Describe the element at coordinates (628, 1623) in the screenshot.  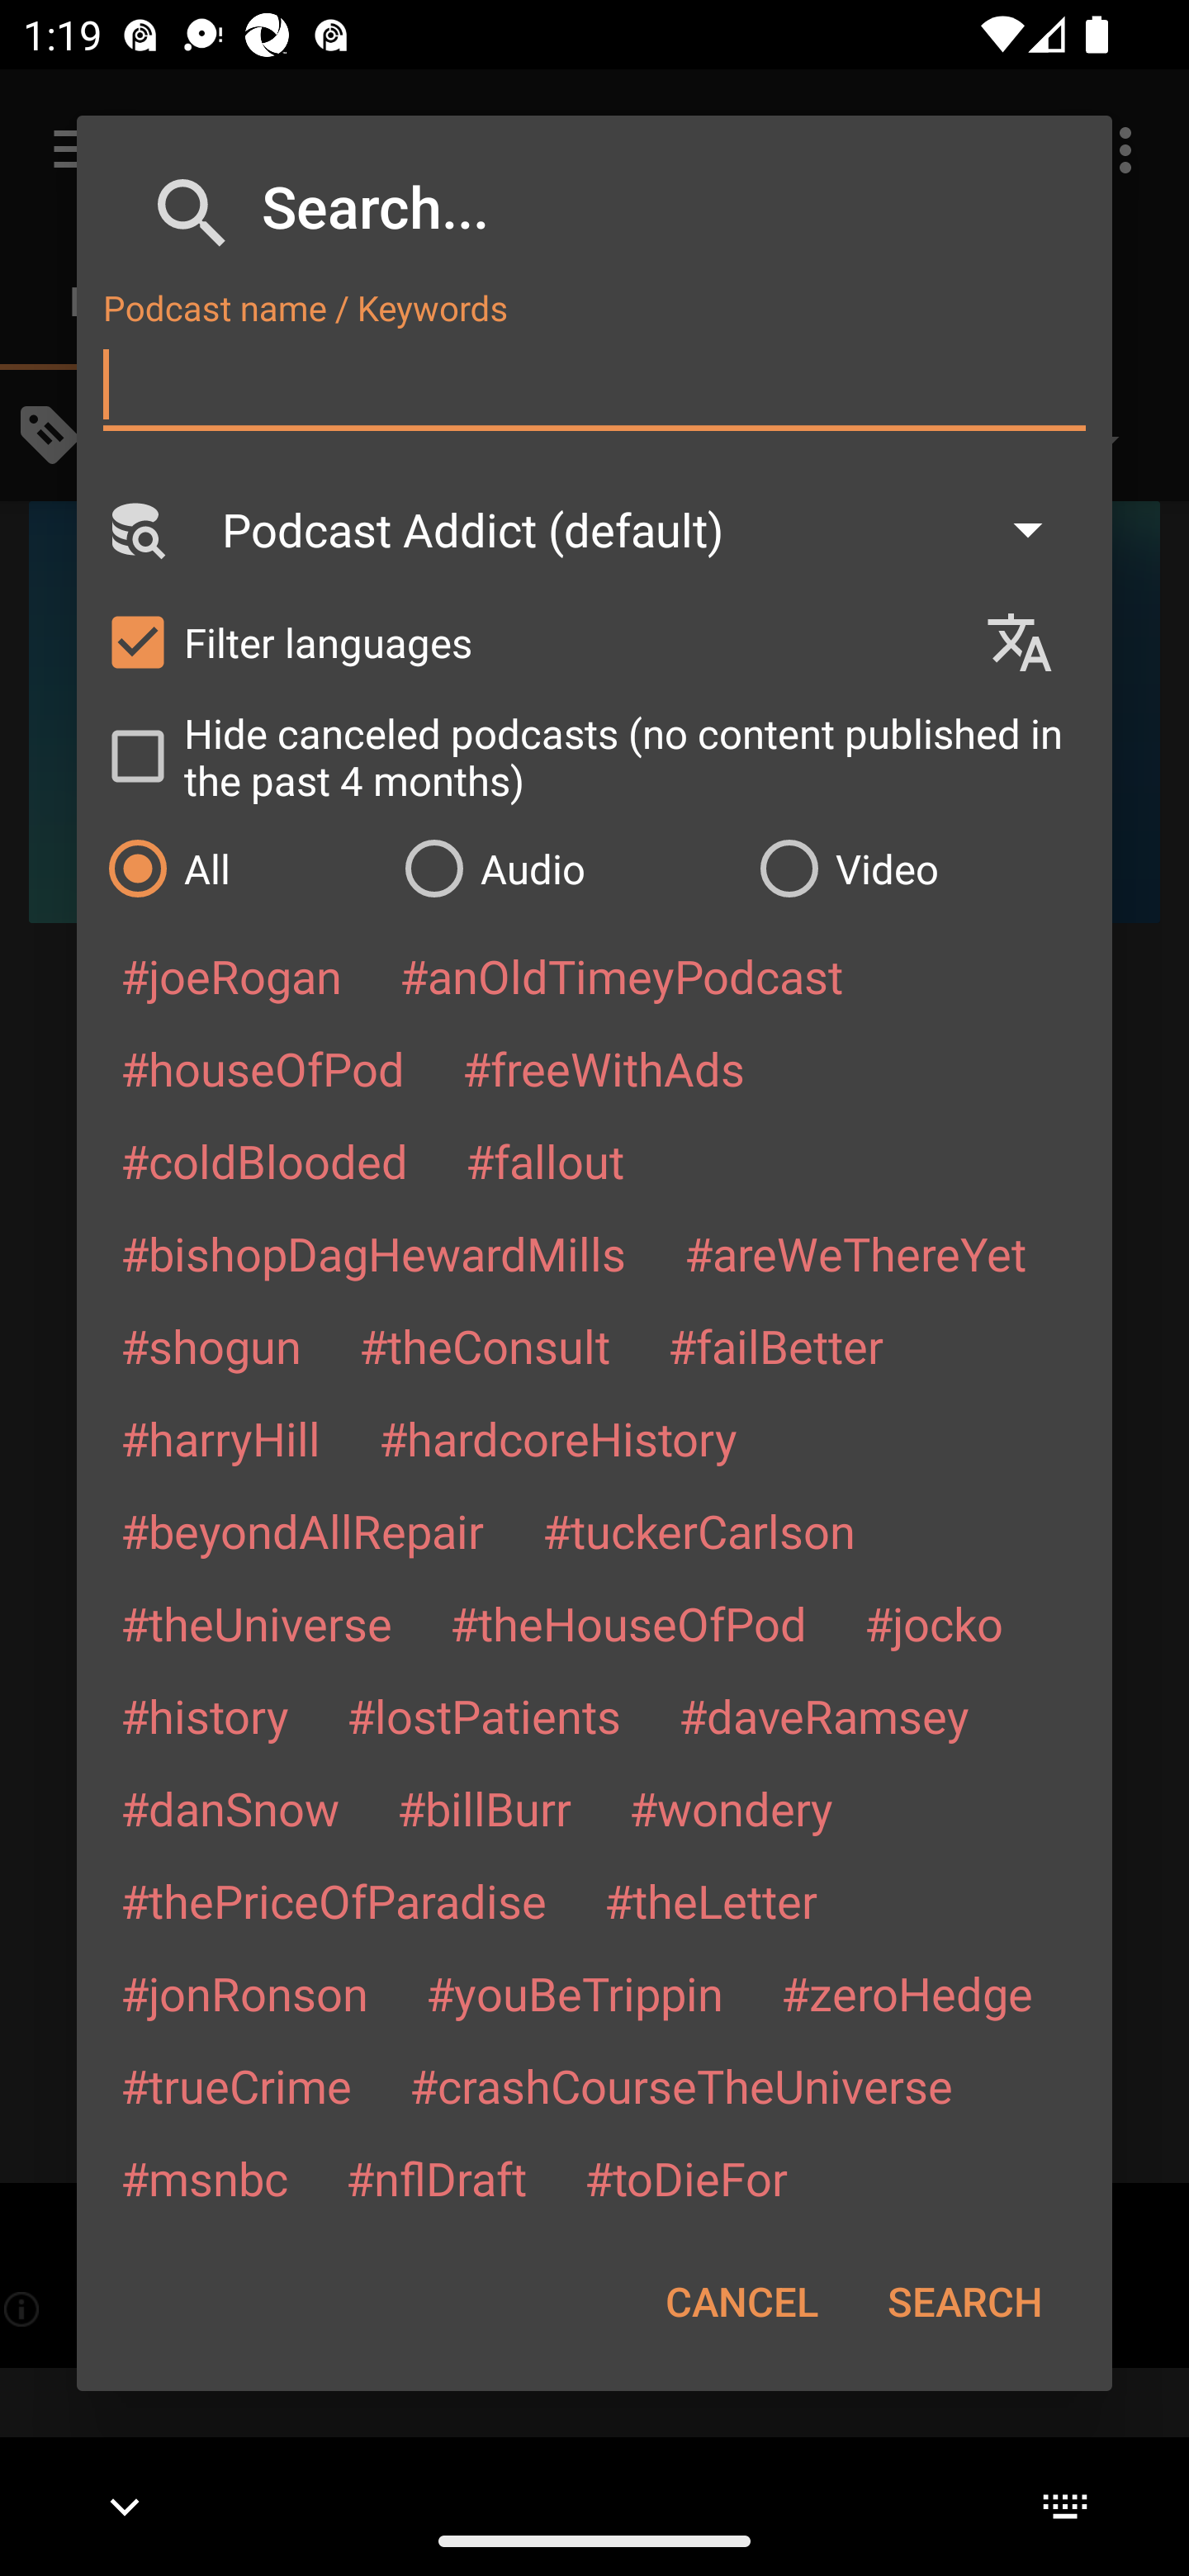
I see `#theHouseOfPod` at that location.